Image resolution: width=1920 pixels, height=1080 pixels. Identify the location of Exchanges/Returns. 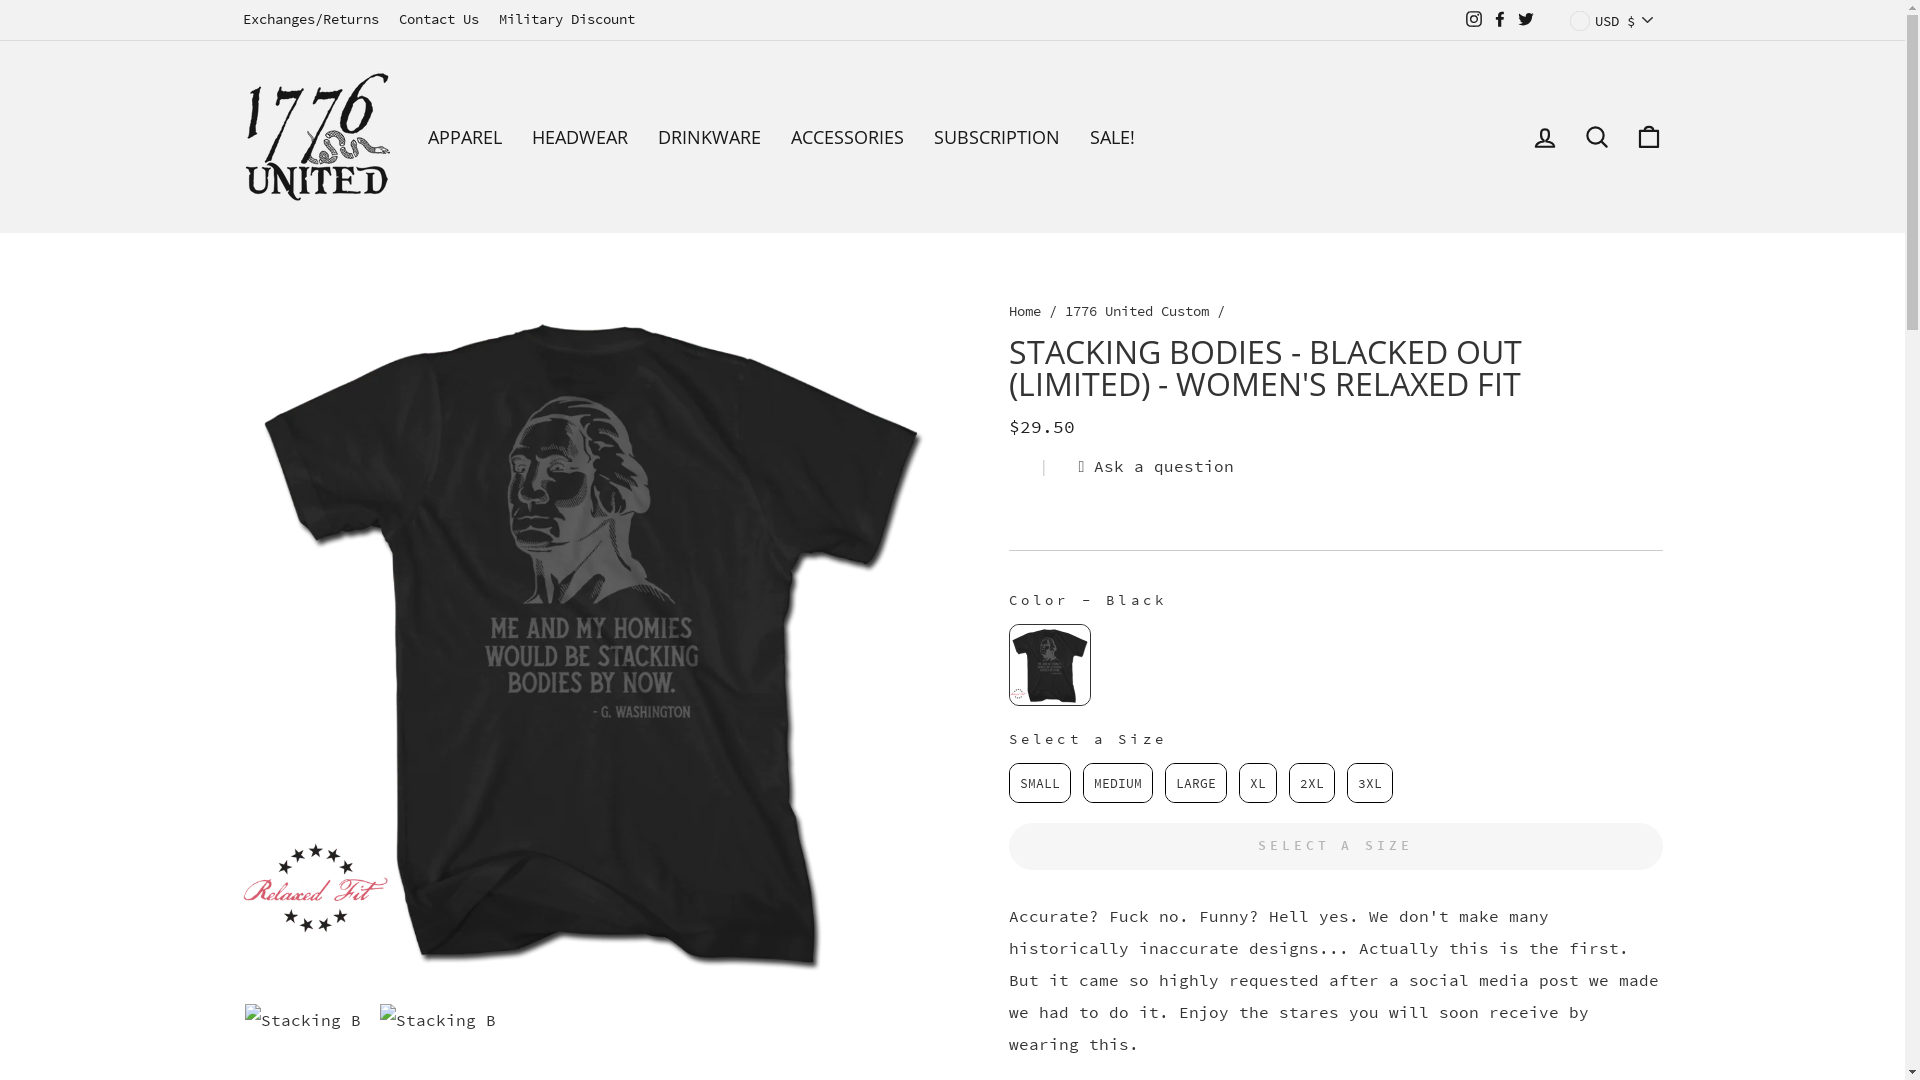
(310, 20).